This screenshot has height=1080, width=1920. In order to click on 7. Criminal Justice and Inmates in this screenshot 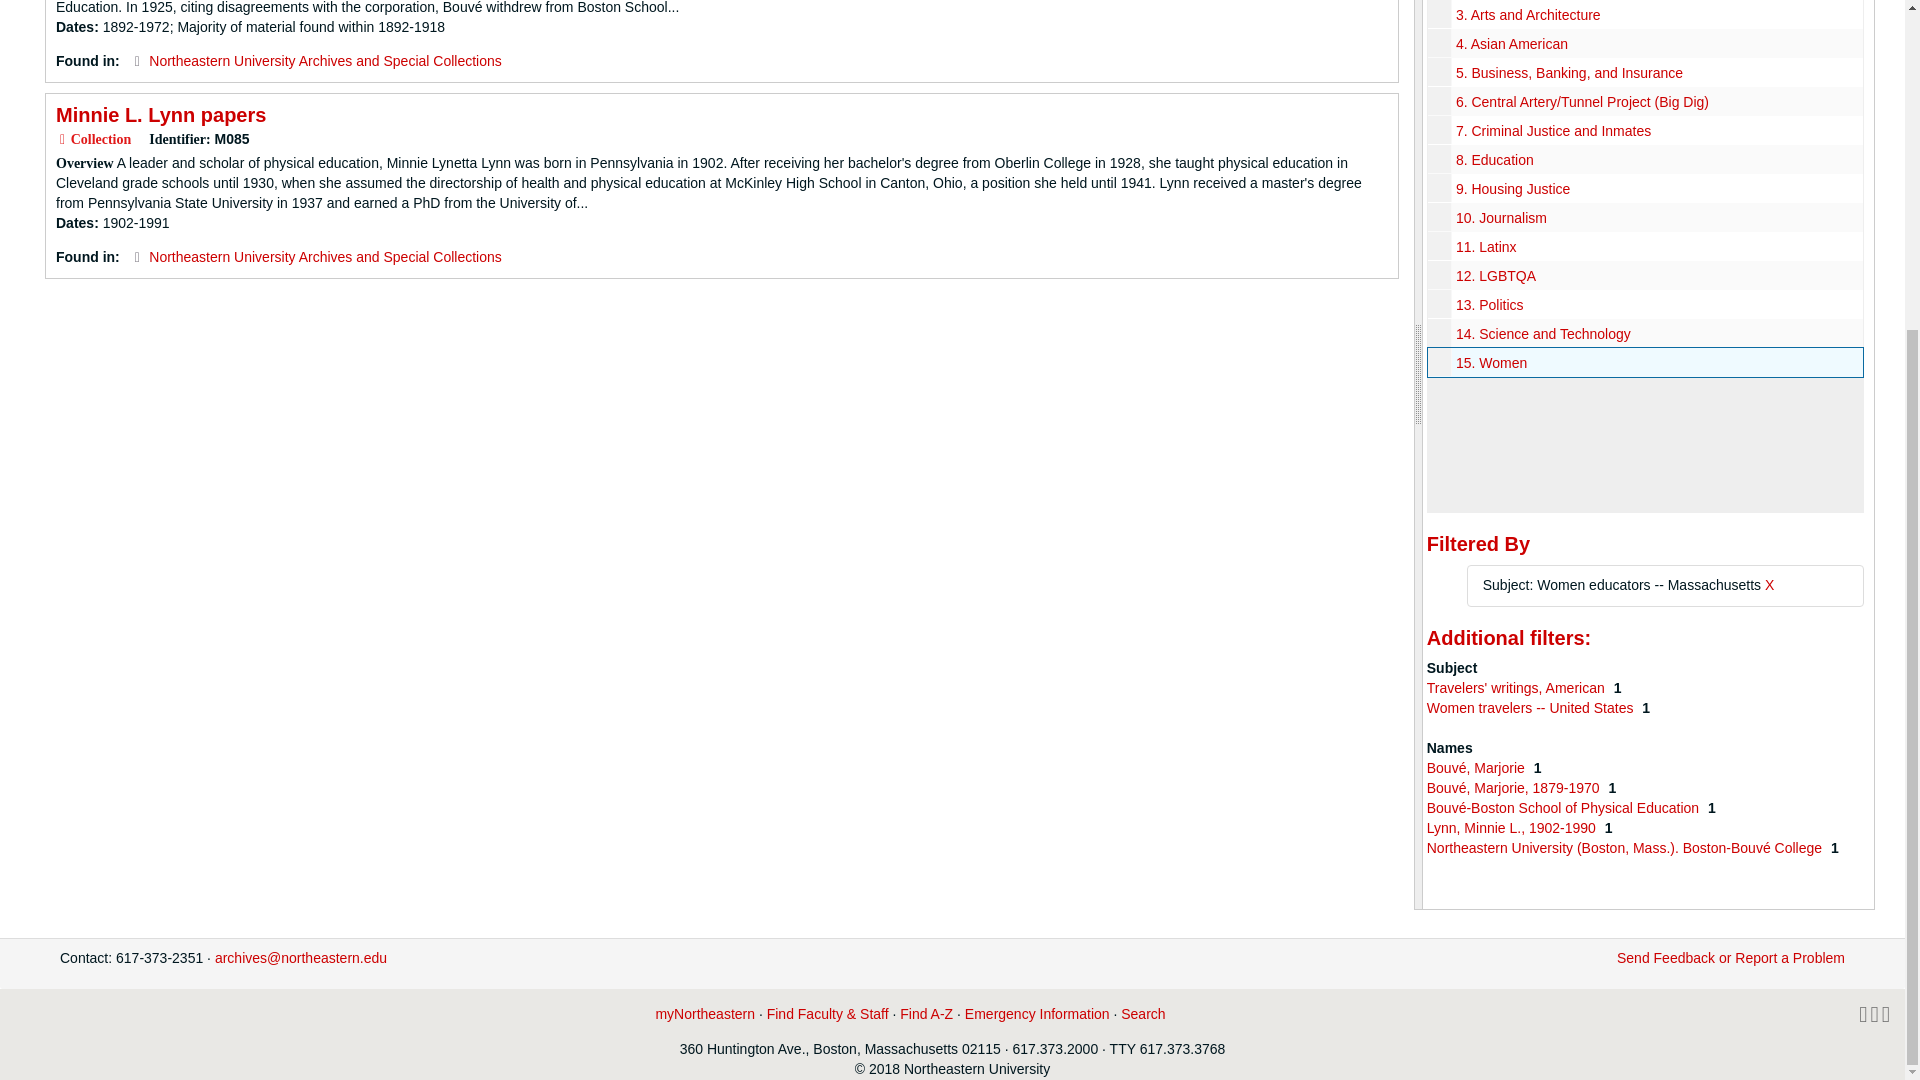, I will do `click(1553, 131)`.